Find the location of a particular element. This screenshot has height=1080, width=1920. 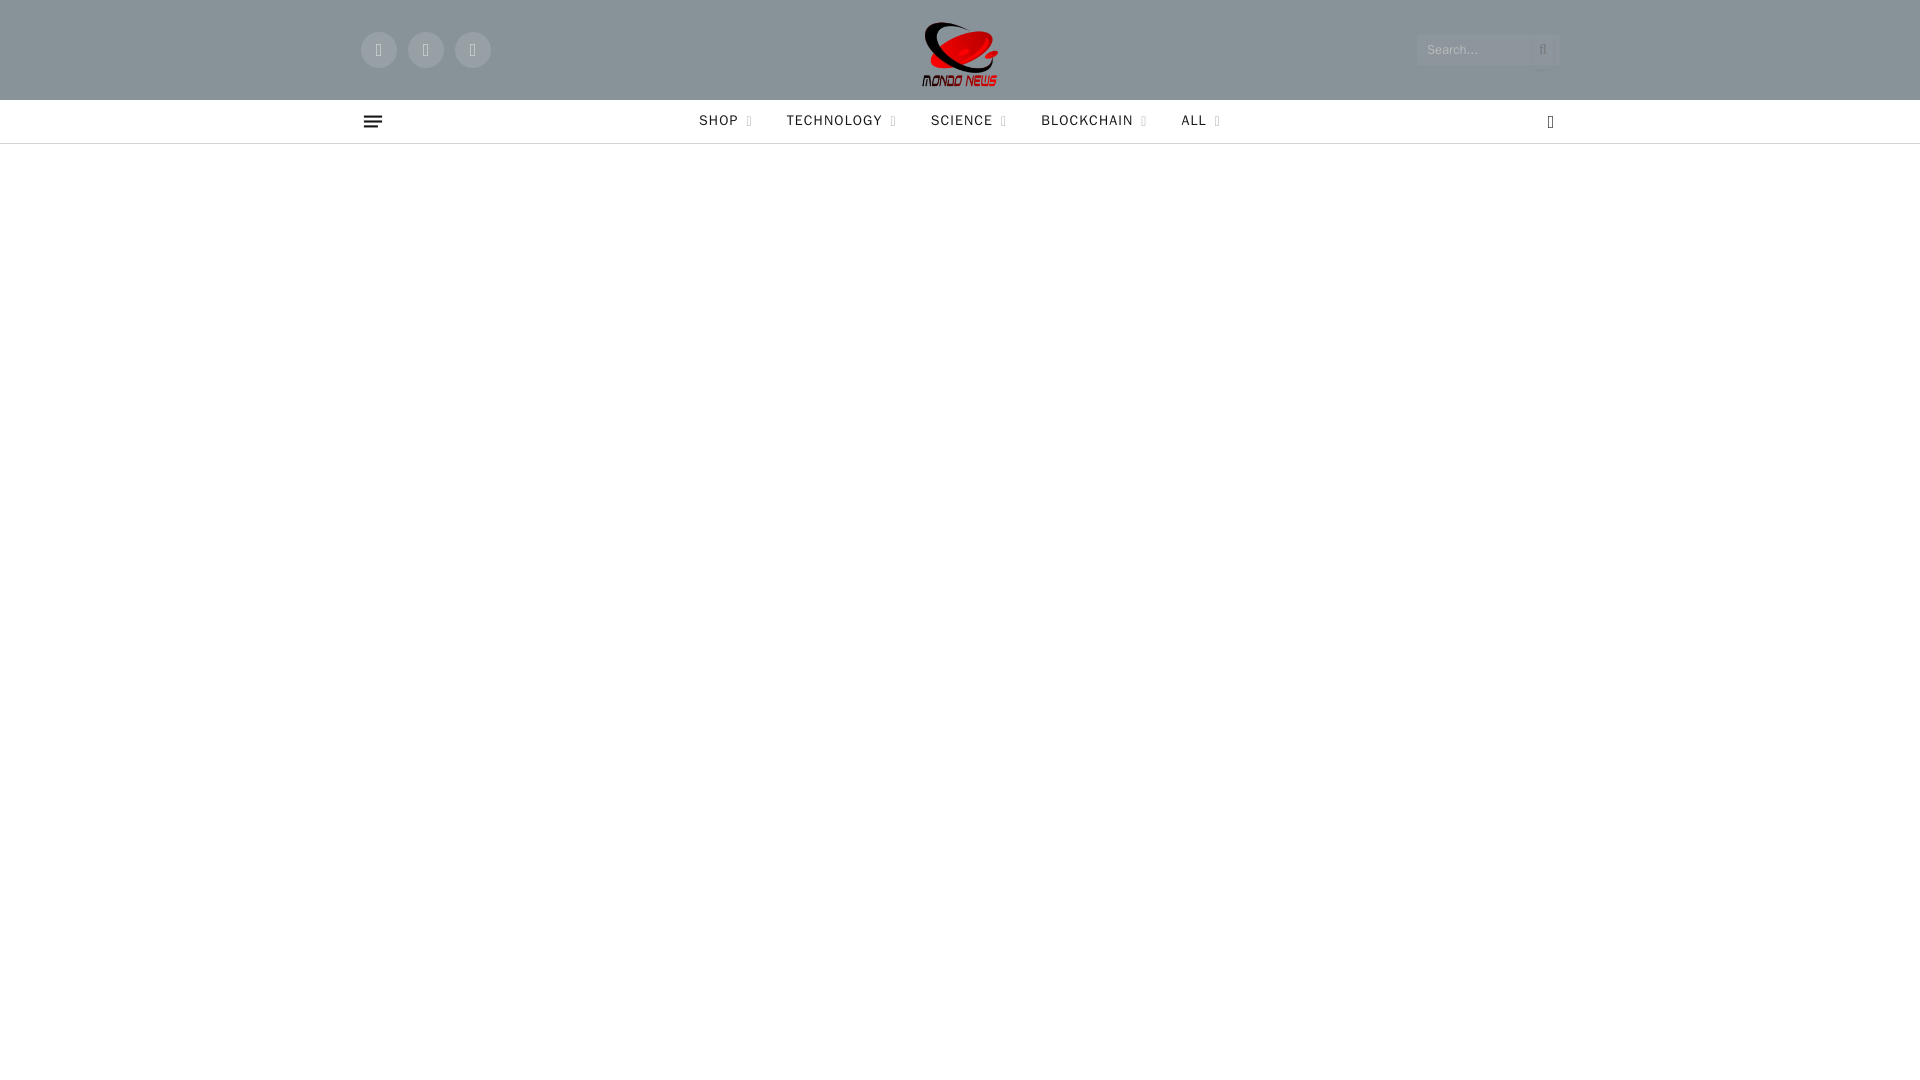

SHOP is located at coordinates (725, 121).